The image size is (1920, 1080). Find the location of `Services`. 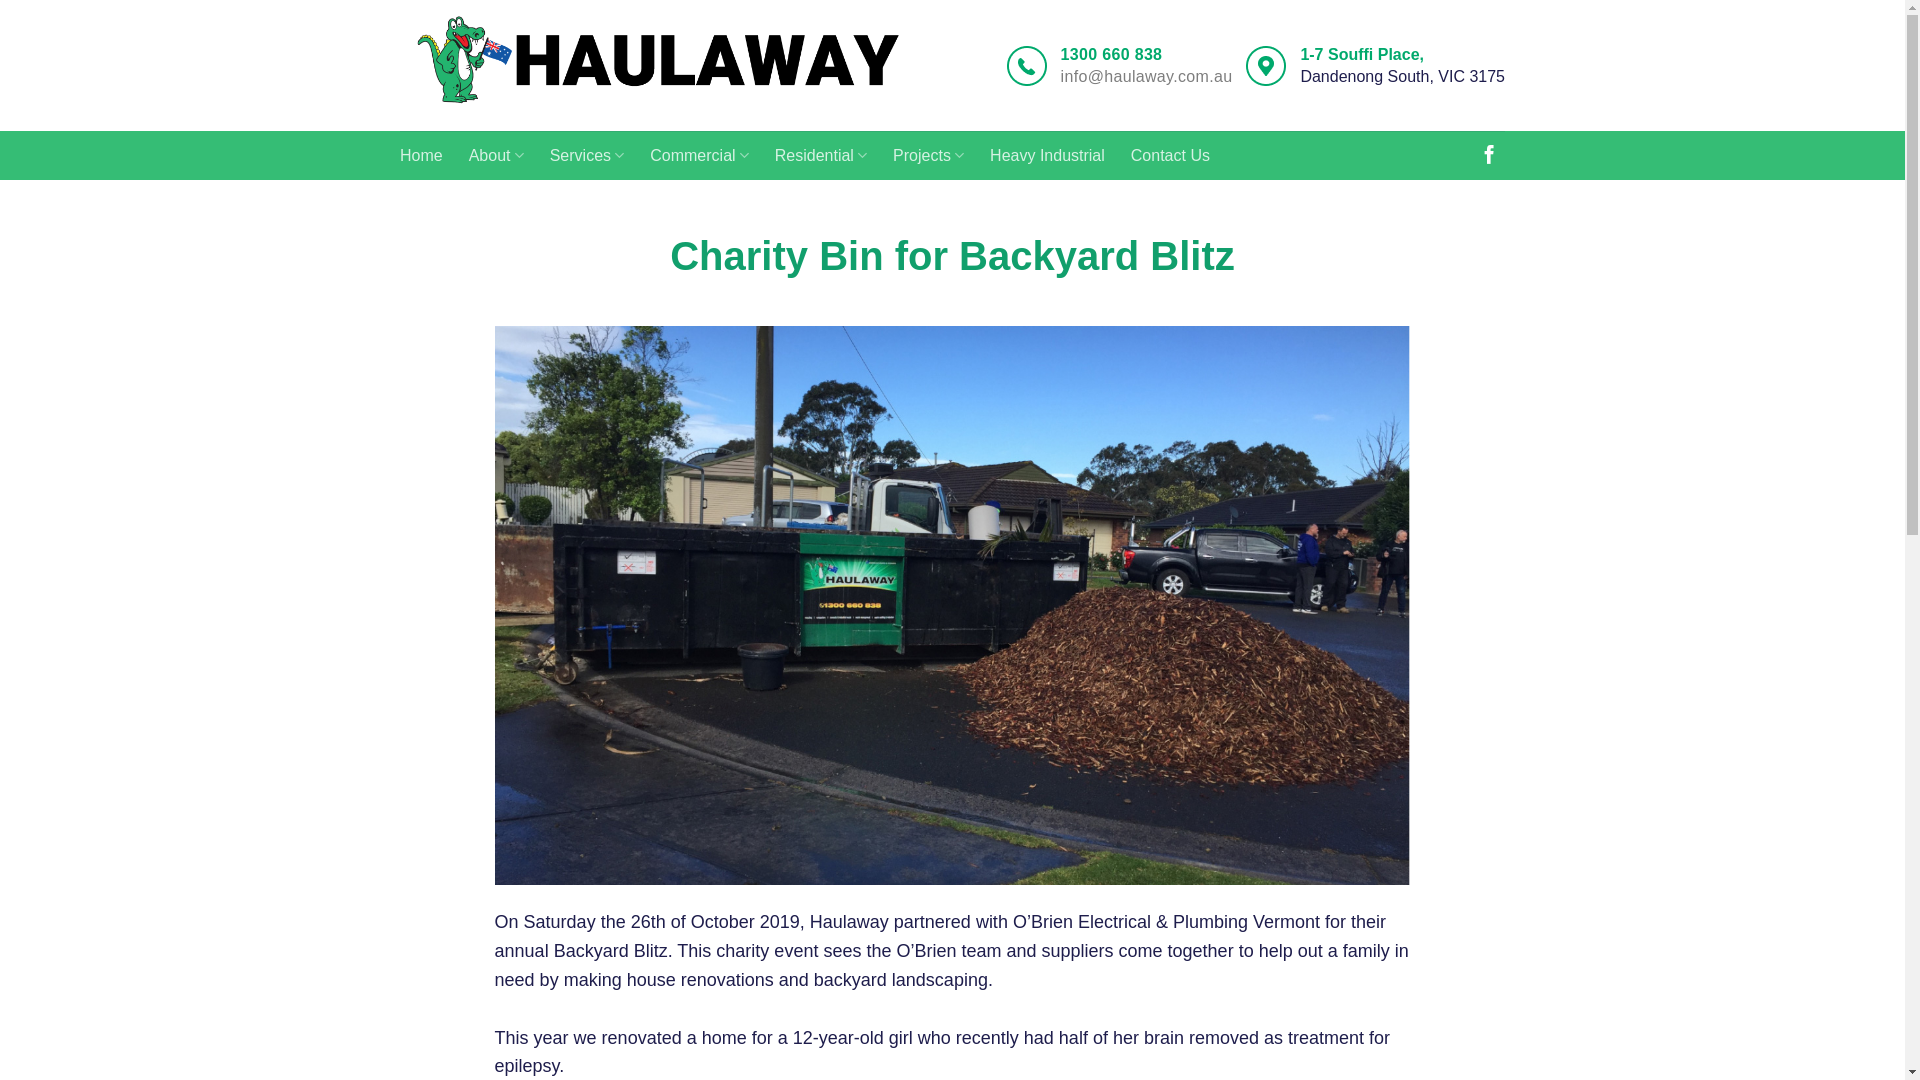

Services is located at coordinates (588, 156).